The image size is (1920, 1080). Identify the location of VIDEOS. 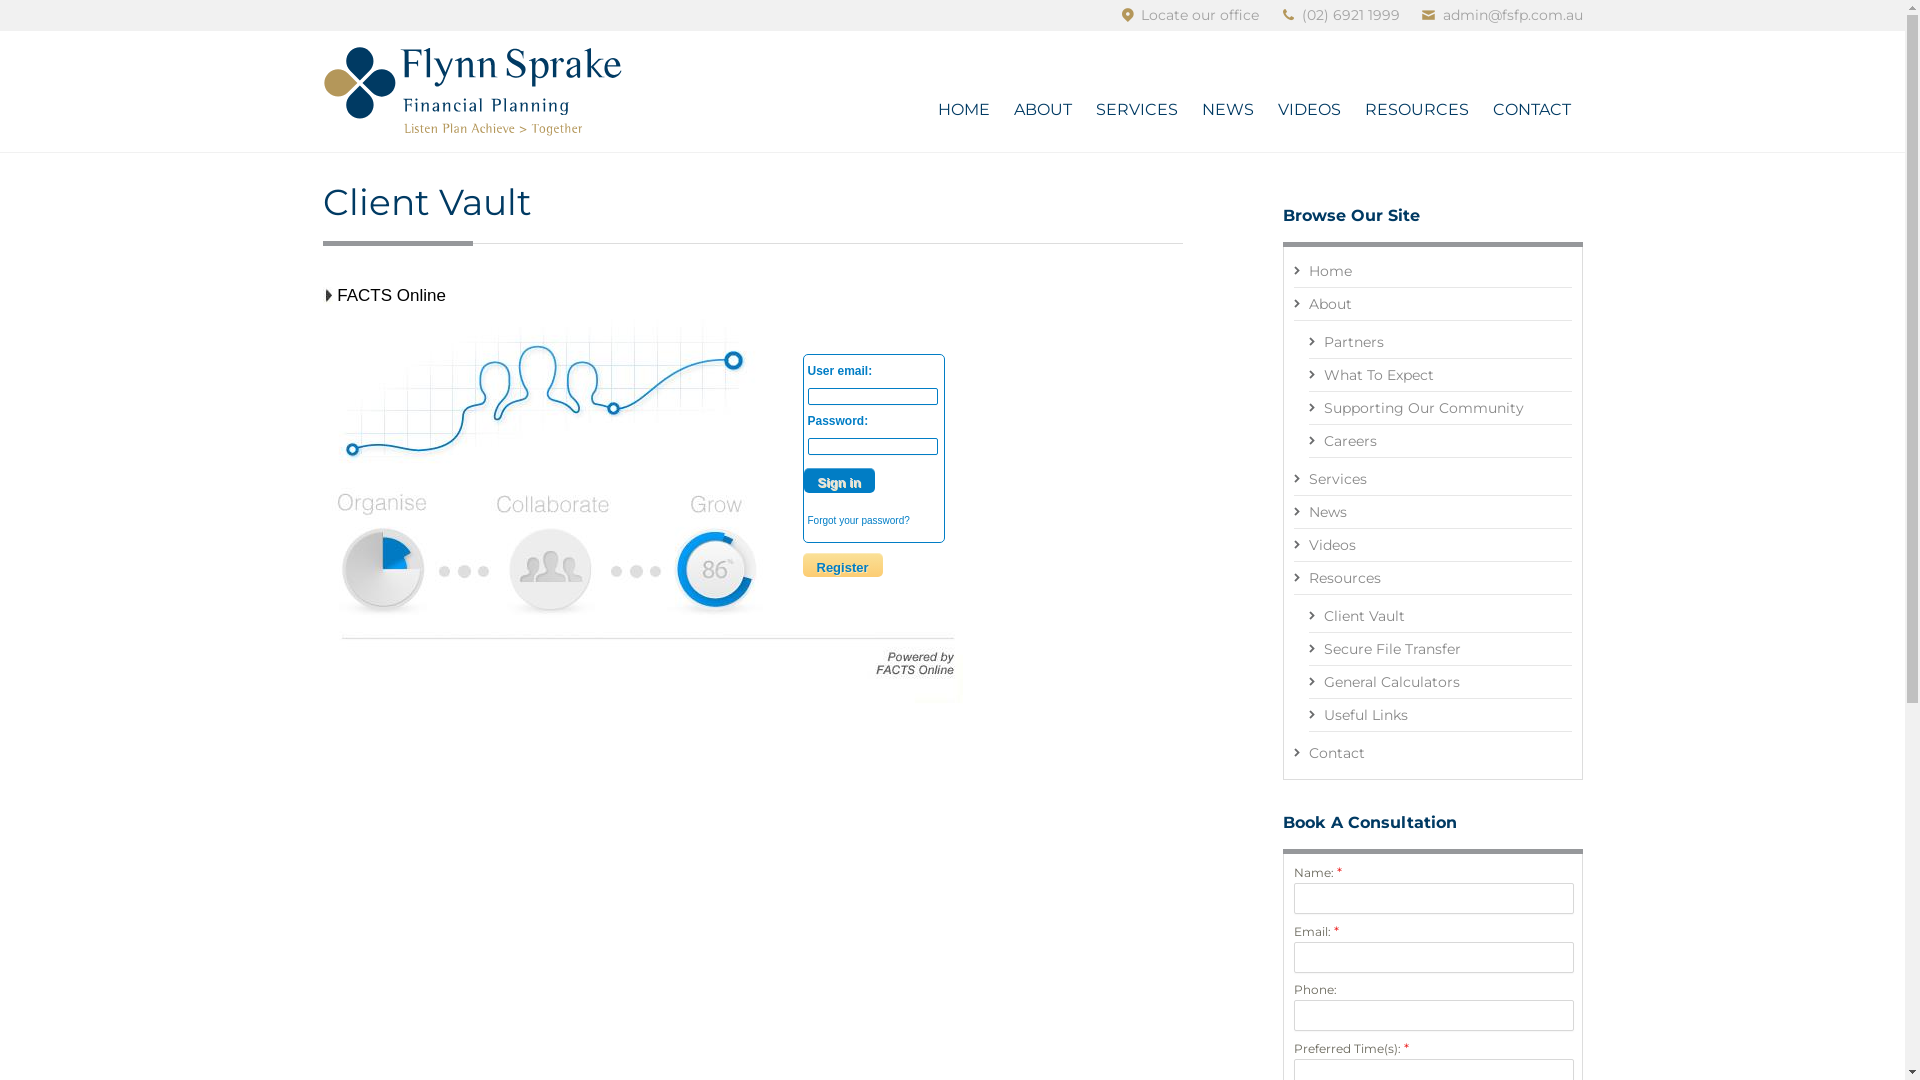
(1310, 110).